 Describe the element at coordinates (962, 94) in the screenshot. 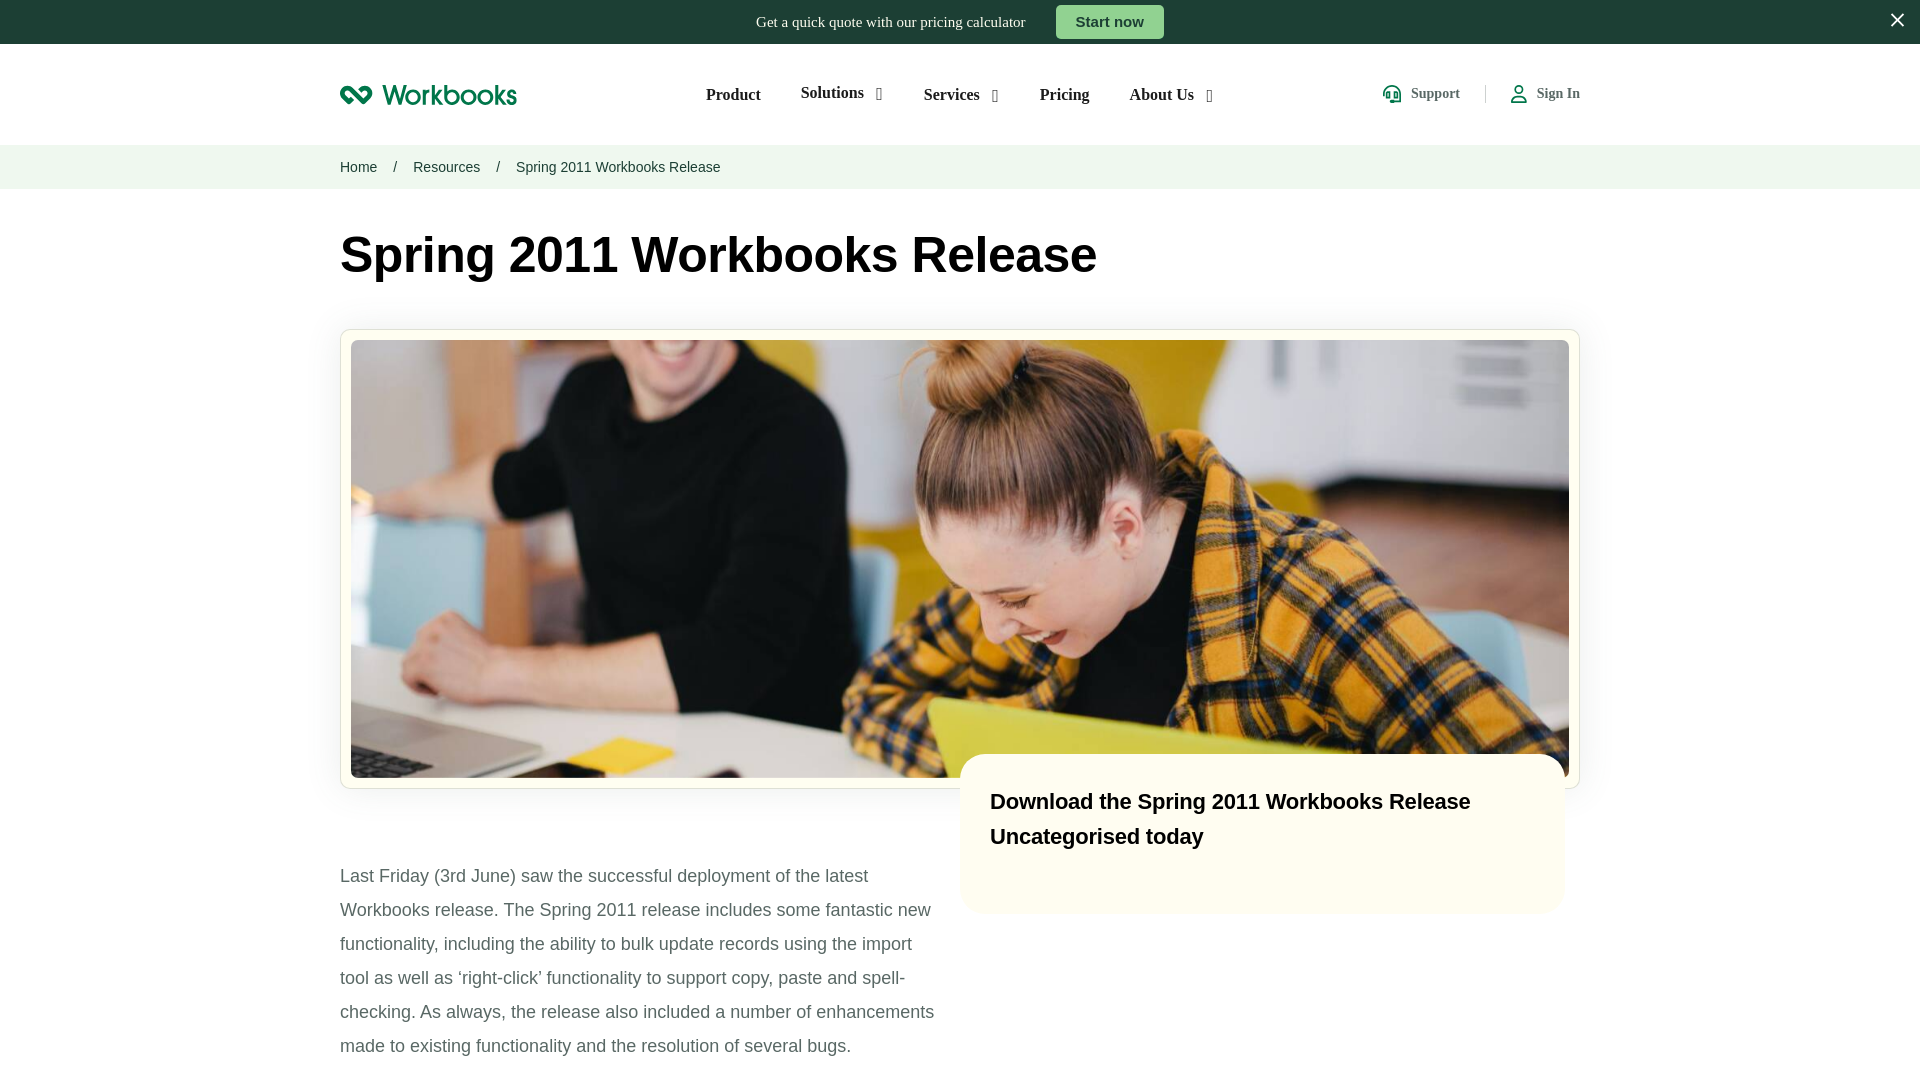

I see `Services` at that location.